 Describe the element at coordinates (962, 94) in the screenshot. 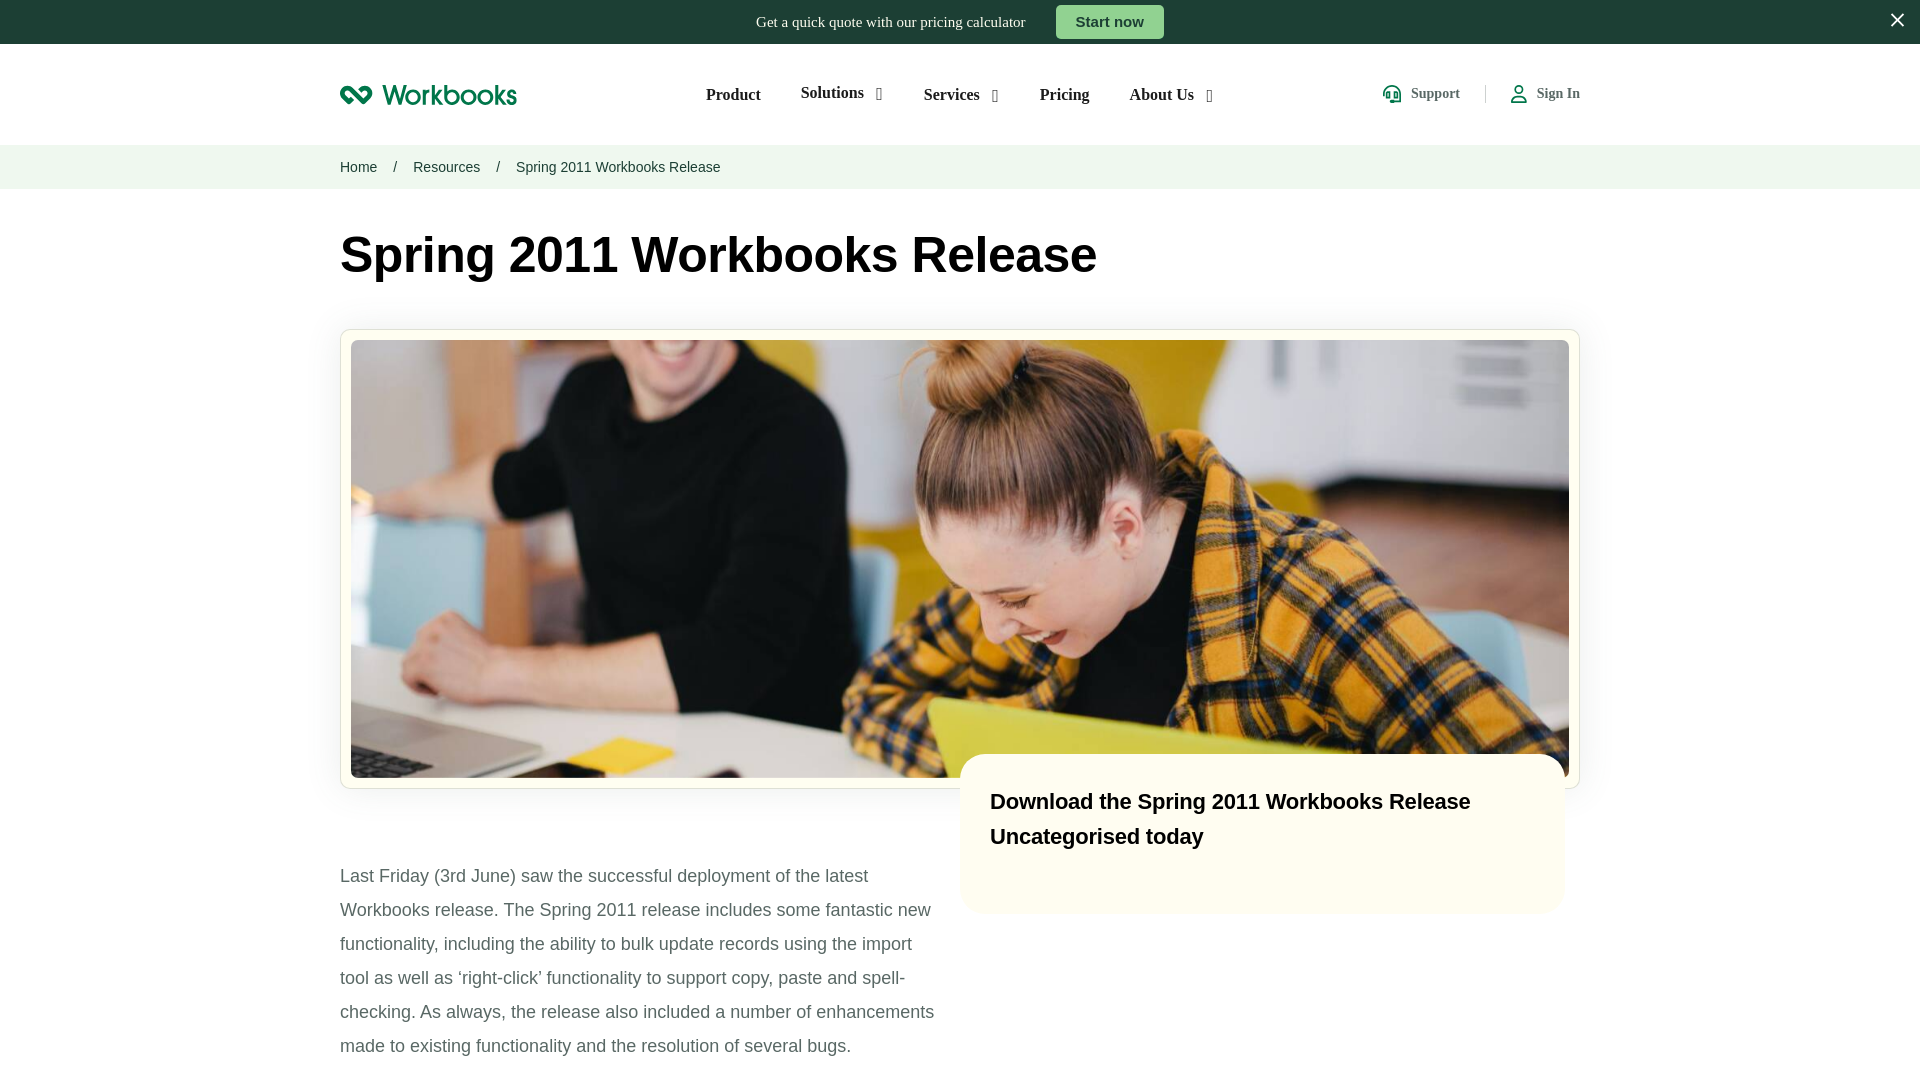

I see `Services` at that location.